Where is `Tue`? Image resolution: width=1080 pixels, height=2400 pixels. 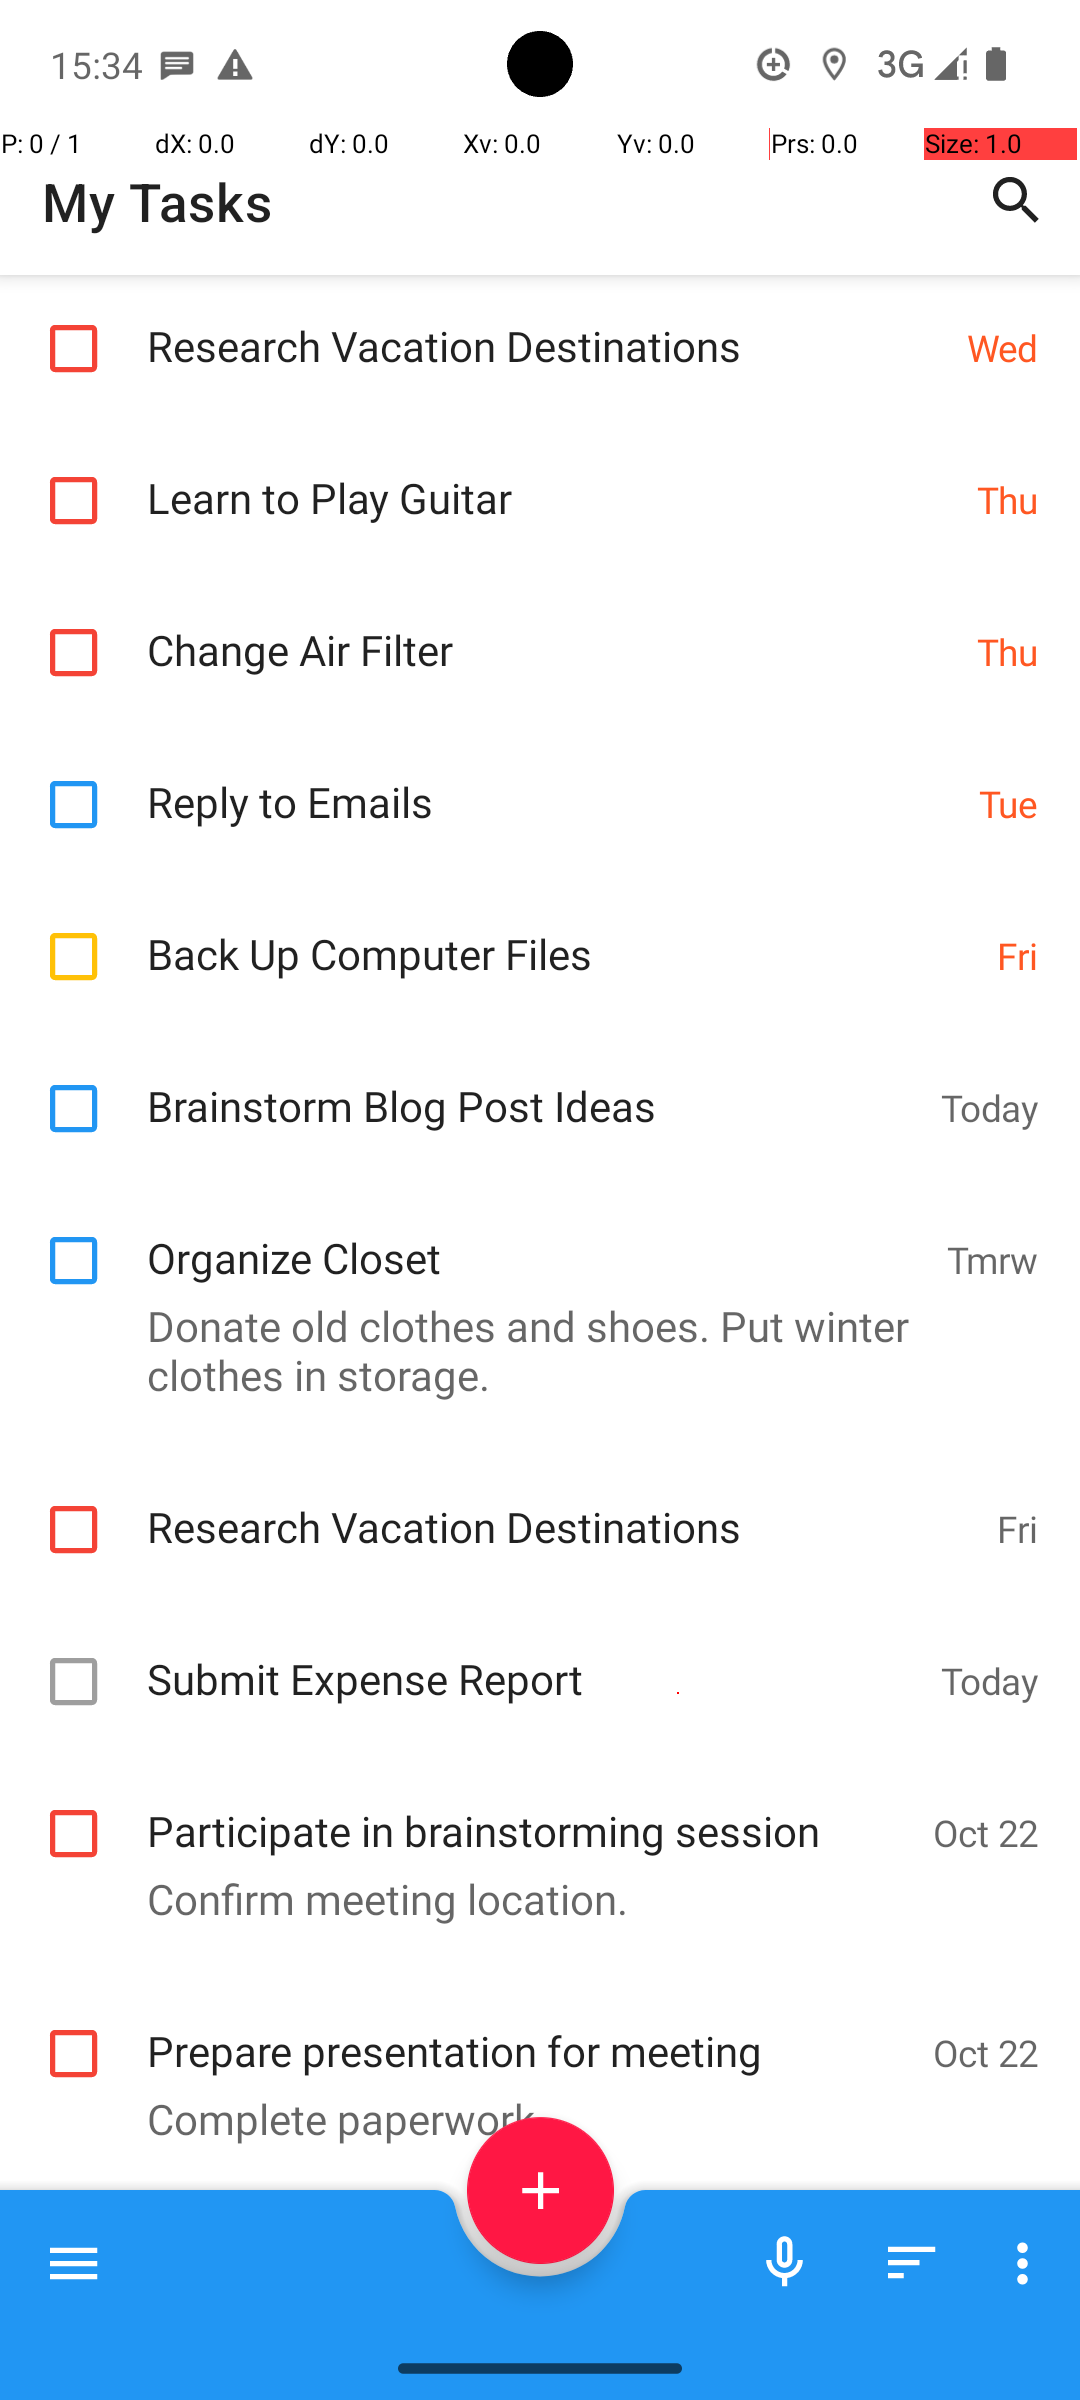
Tue is located at coordinates (1008, 804).